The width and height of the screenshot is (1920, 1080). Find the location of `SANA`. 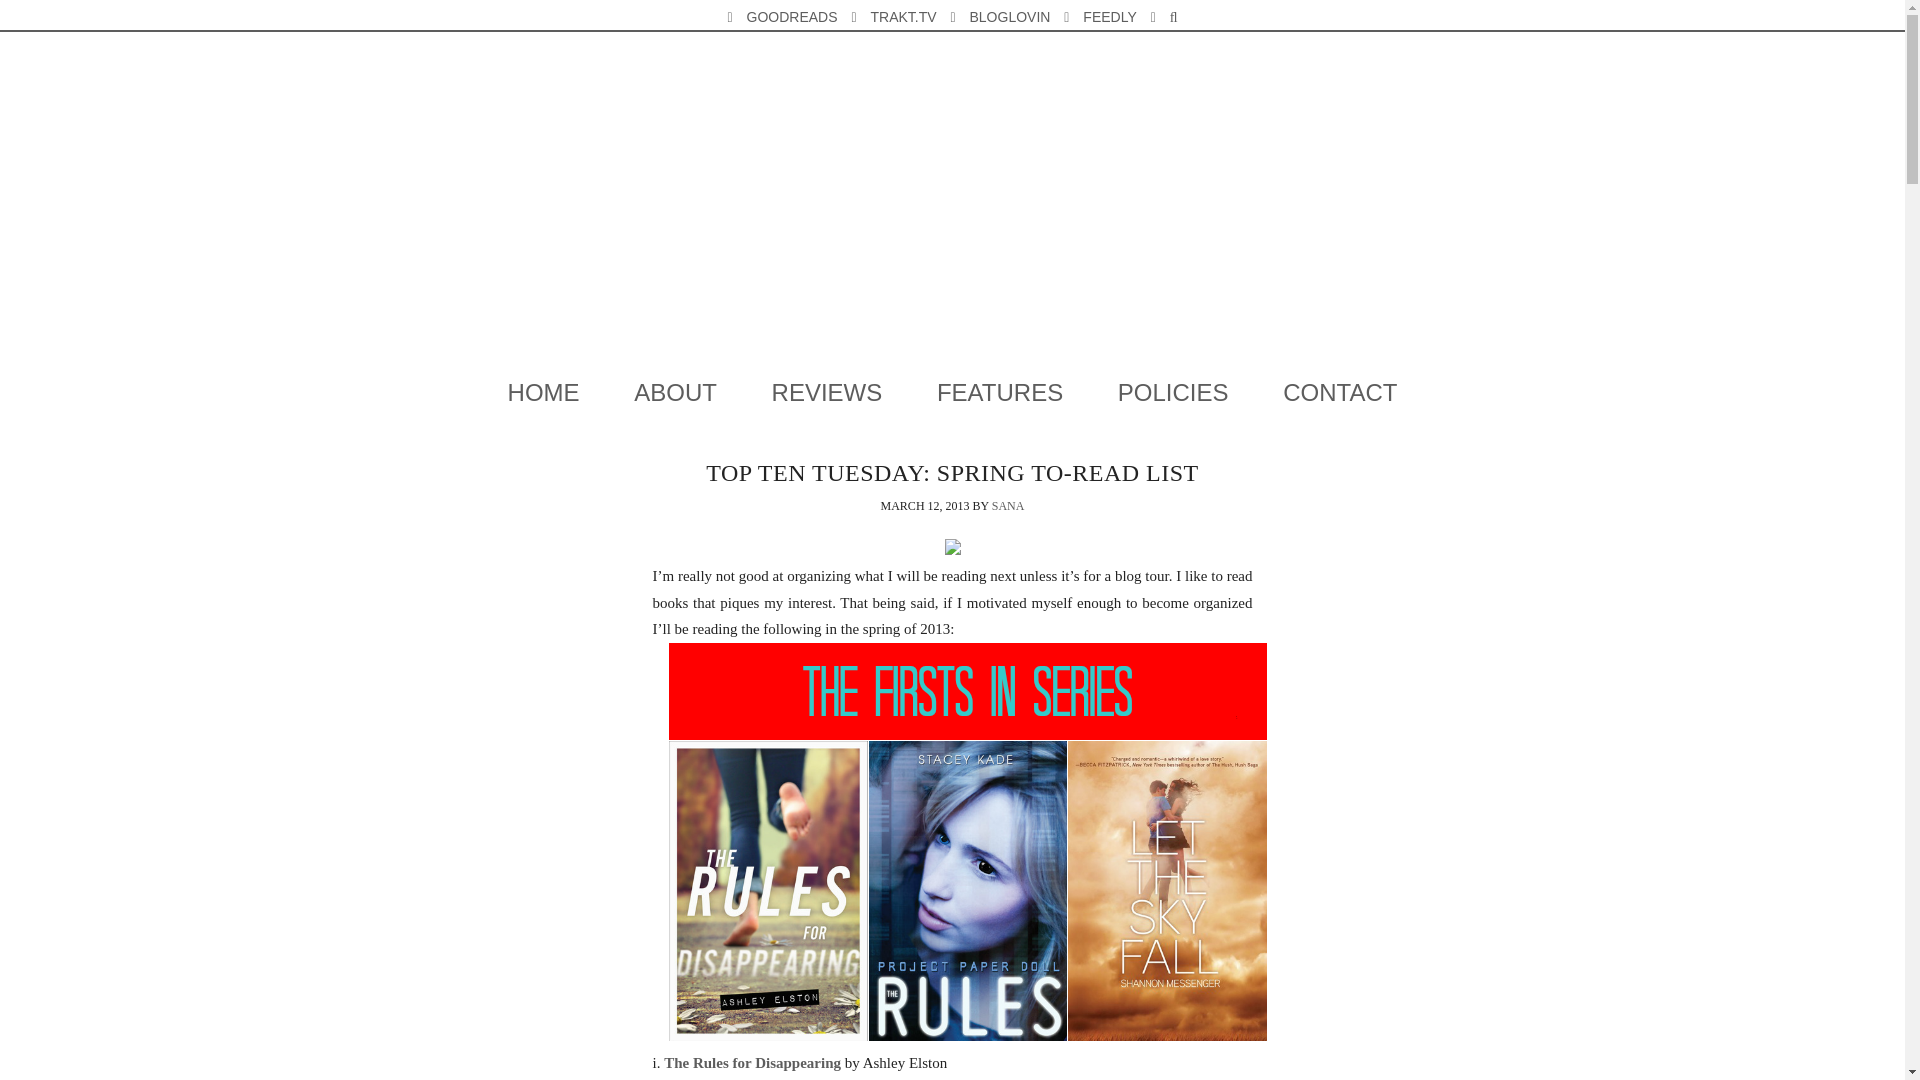

SANA is located at coordinates (1008, 506).